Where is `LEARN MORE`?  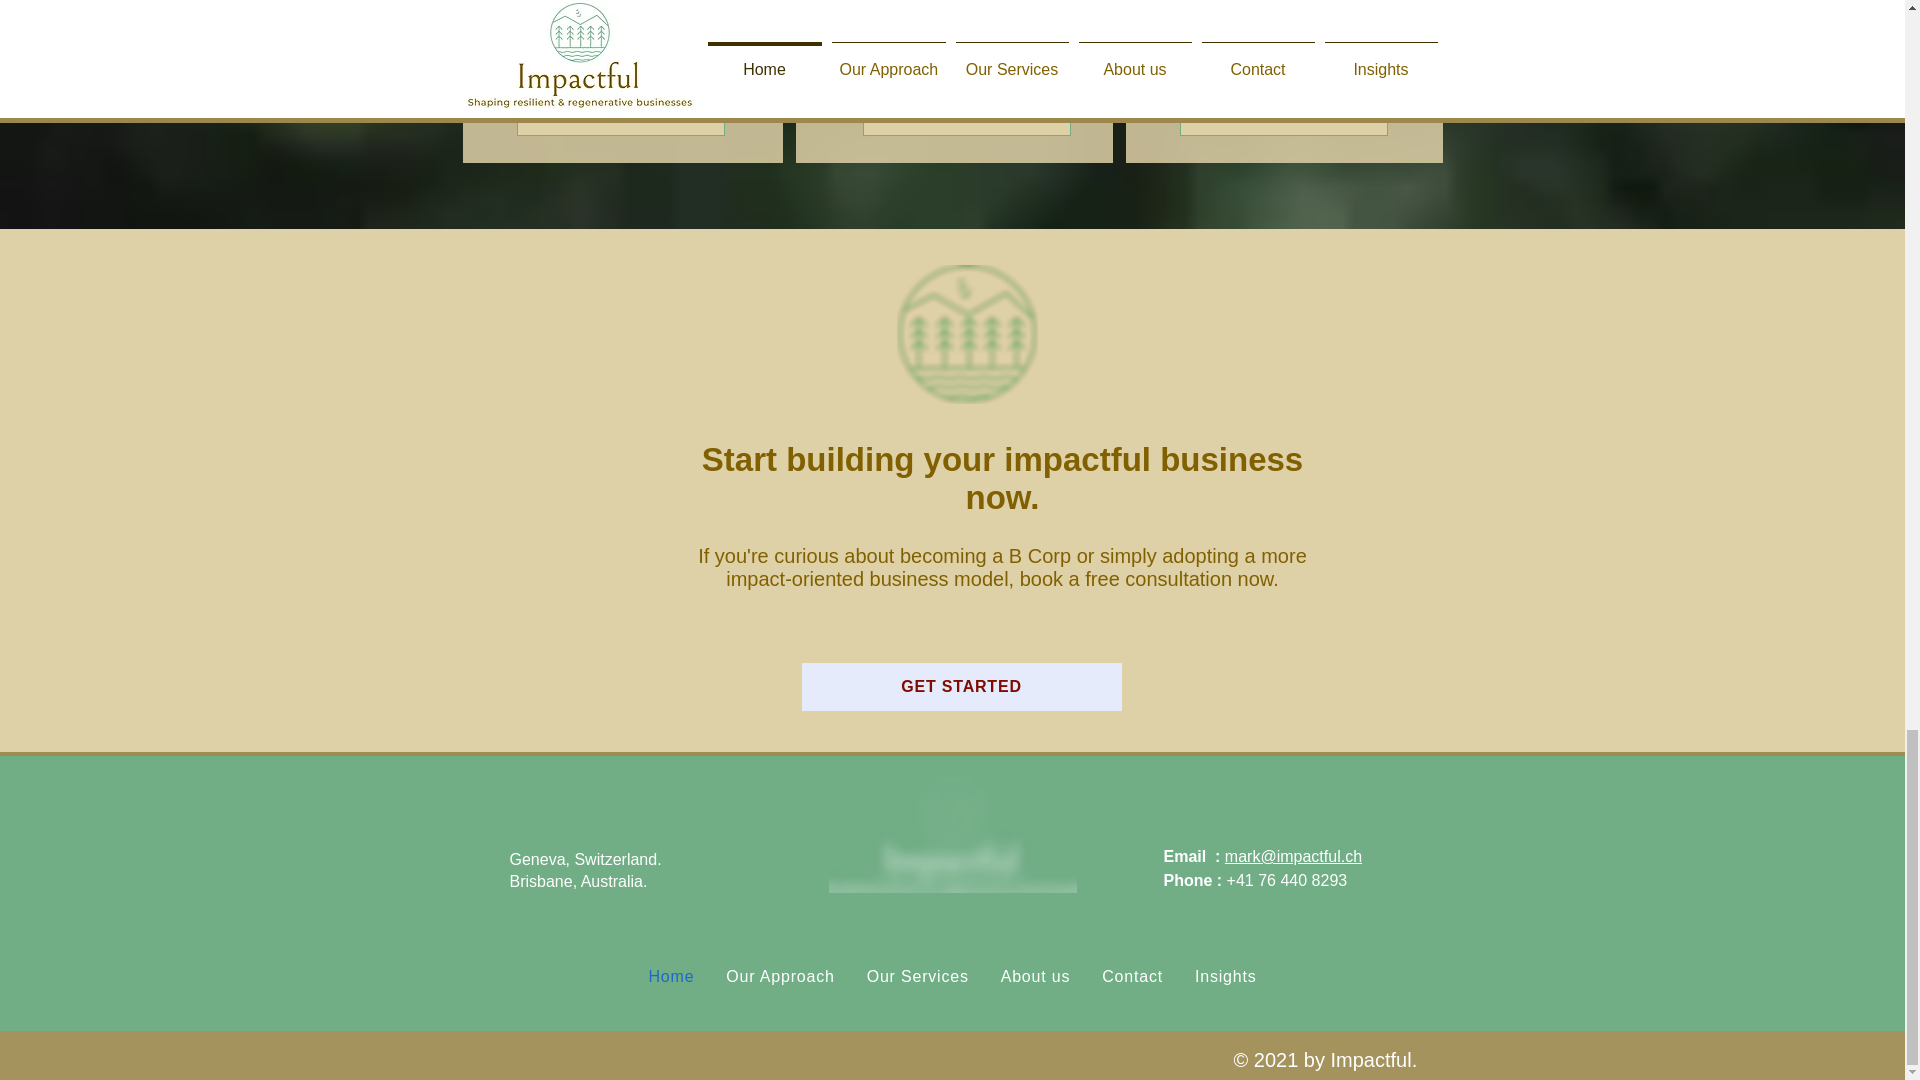
LEARN MORE is located at coordinates (620, 118).